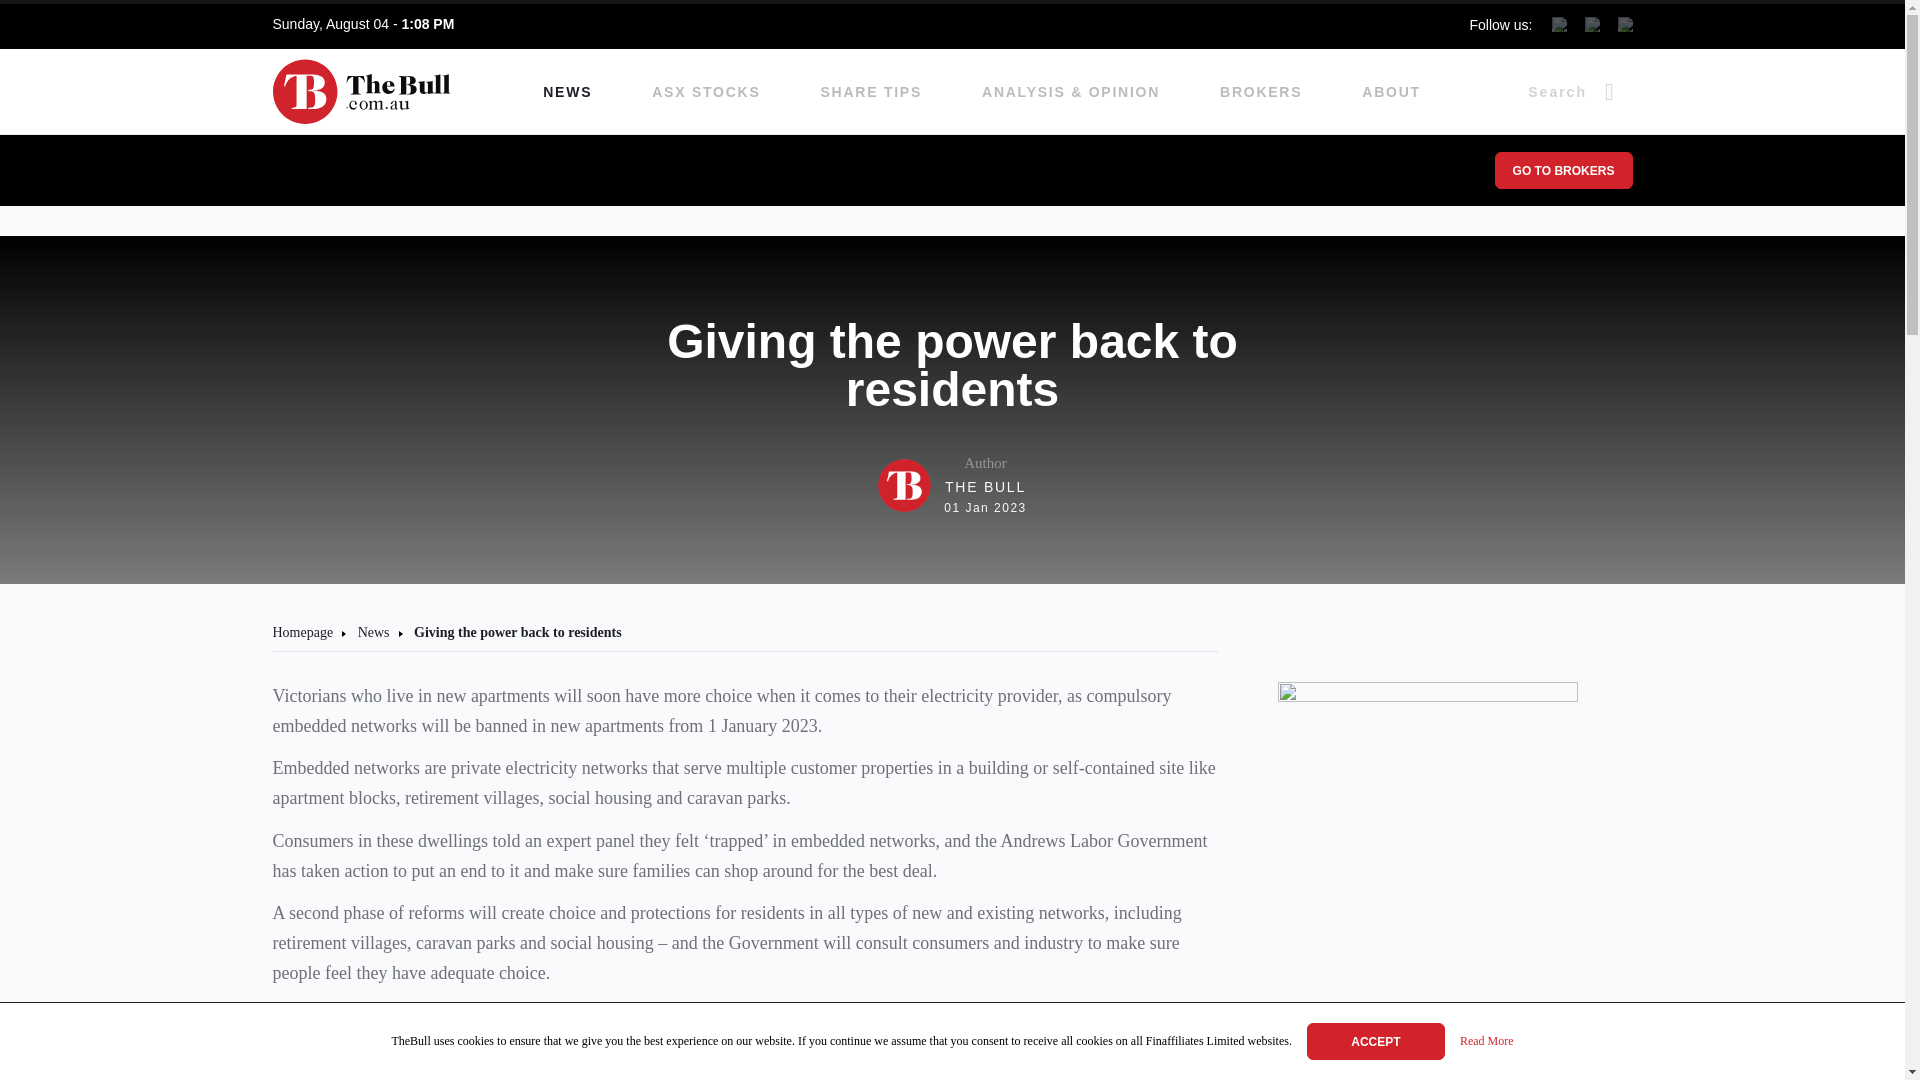  Describe the element at coordinates (1562, 170) in the screenshot. I see `GO TO BROKERS` at that location.